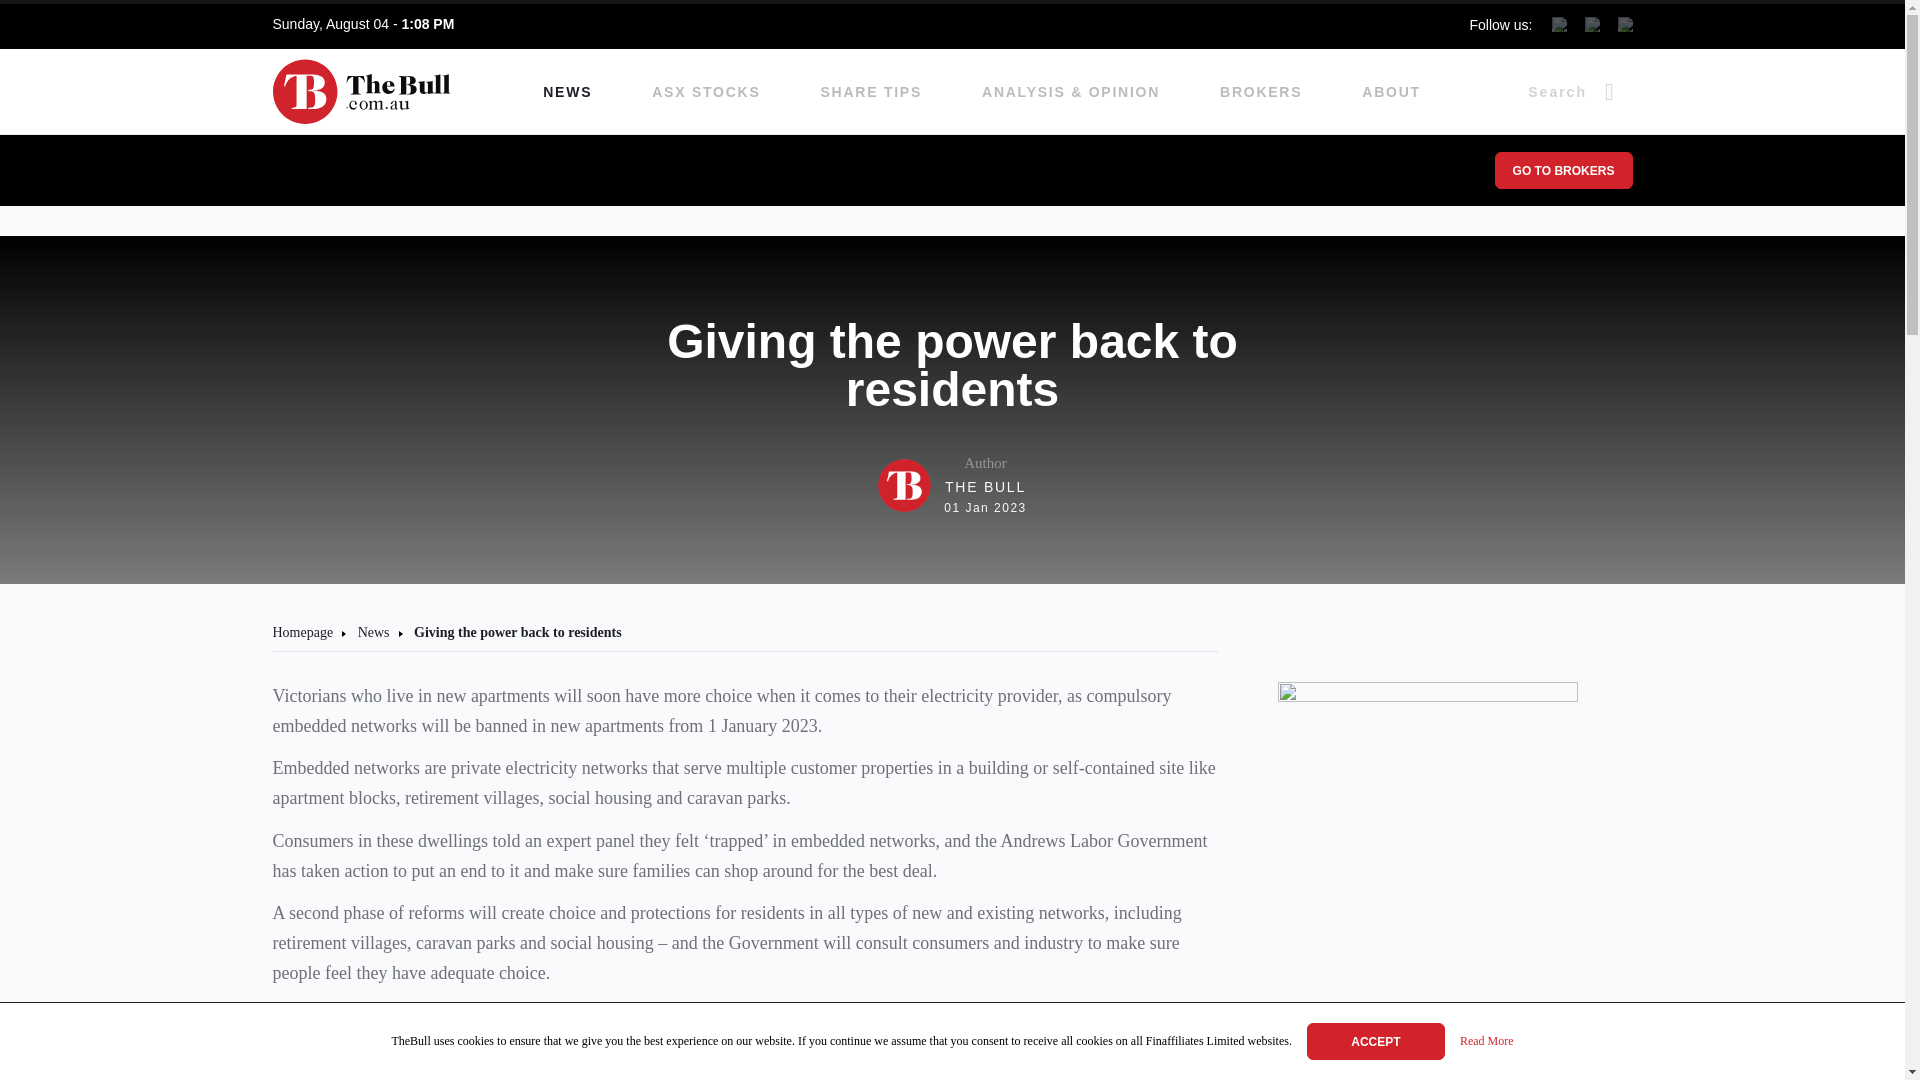  Describe the element at coordinates (1562, 170) in the screenshot. I see `GO TO BROKERS` at that location.